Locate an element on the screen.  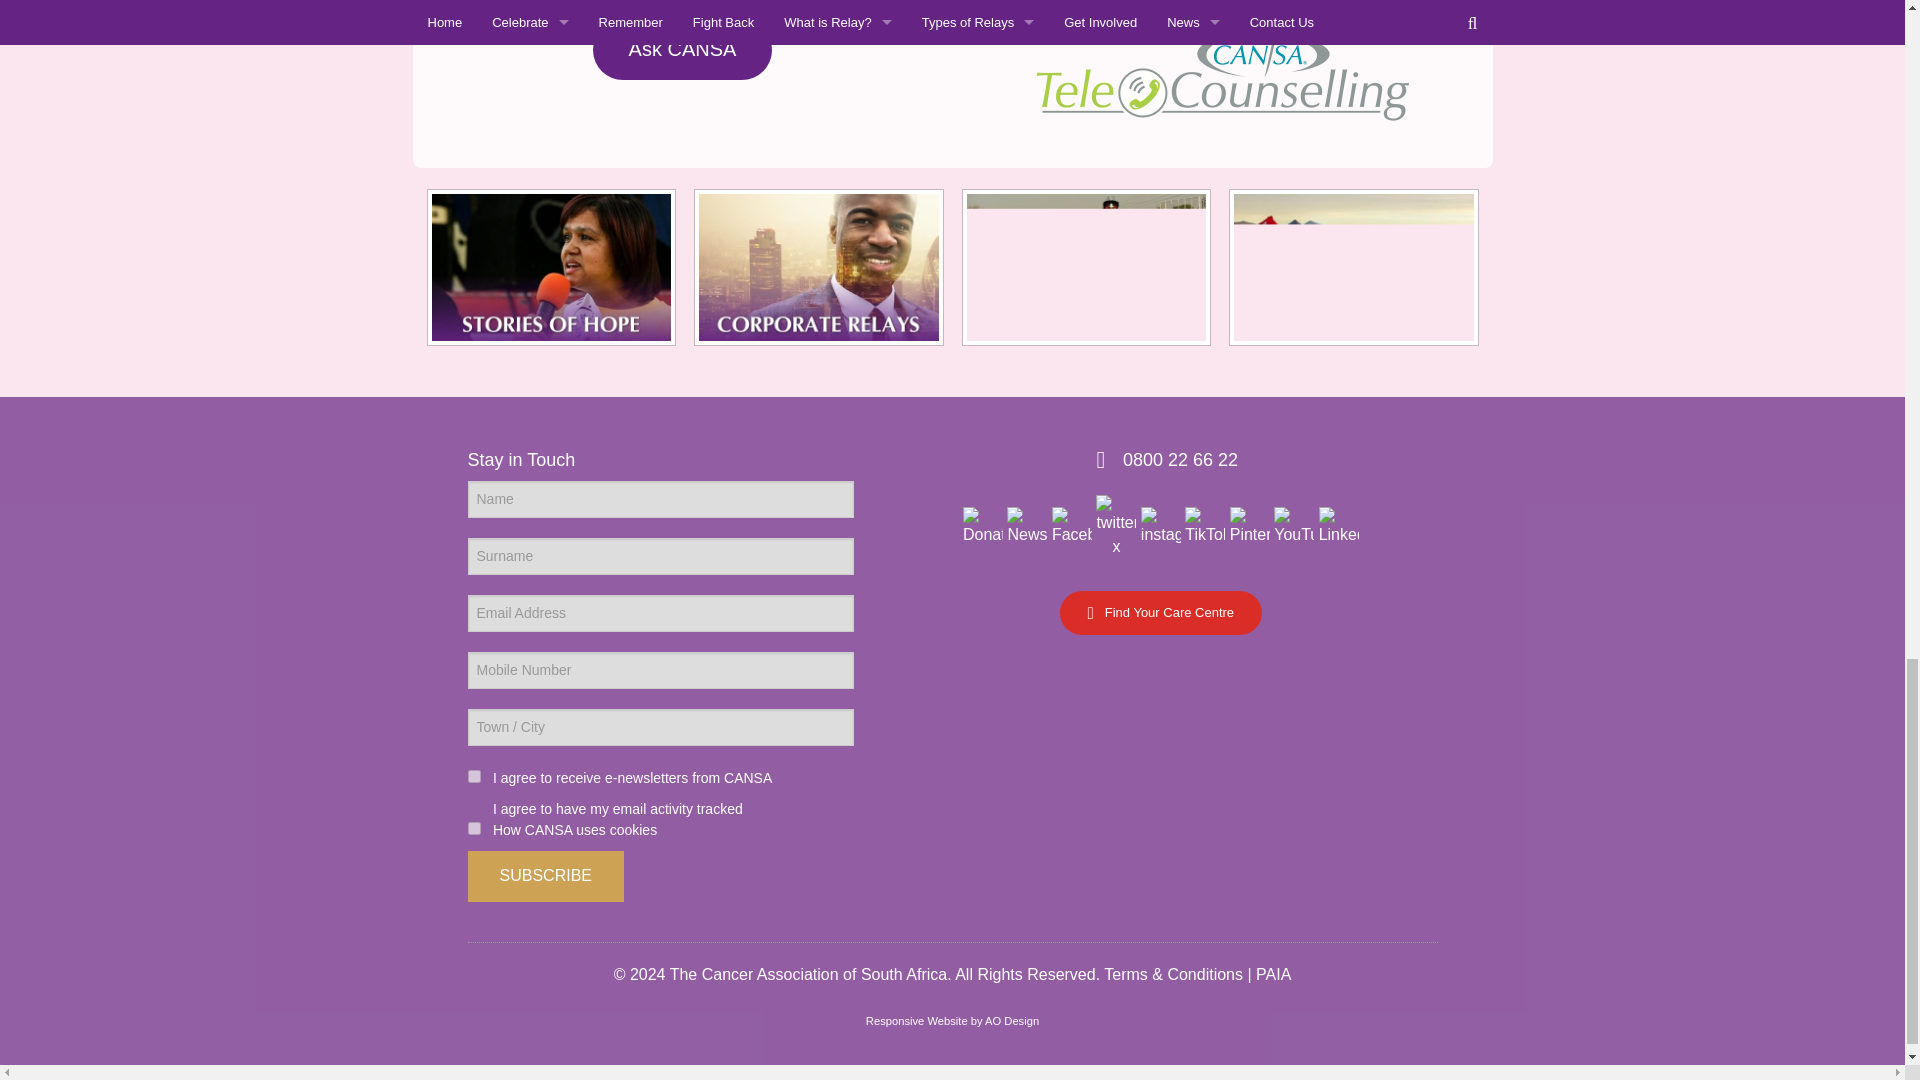
CANSA on Instagram is located at coordinates (1160, 525).